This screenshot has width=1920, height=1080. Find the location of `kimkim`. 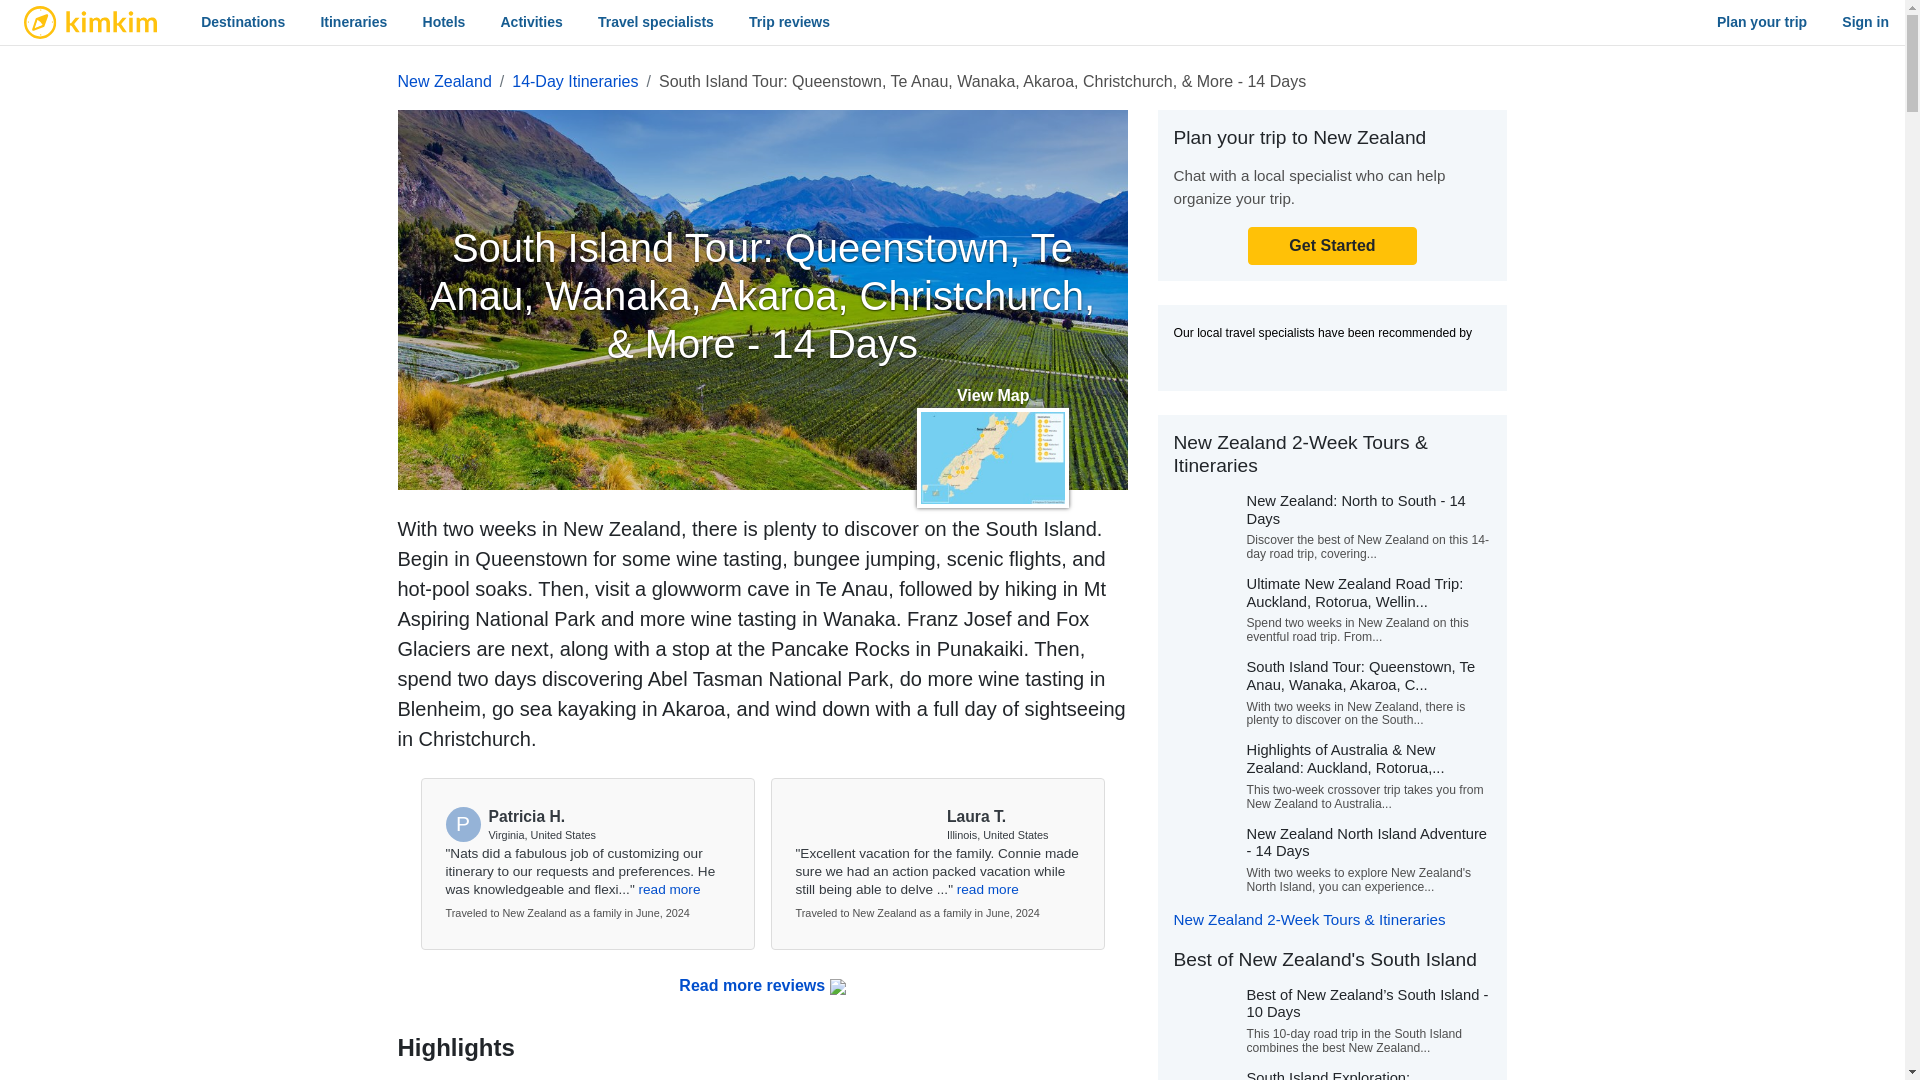

kimkim is located at coordinates (90, 22).